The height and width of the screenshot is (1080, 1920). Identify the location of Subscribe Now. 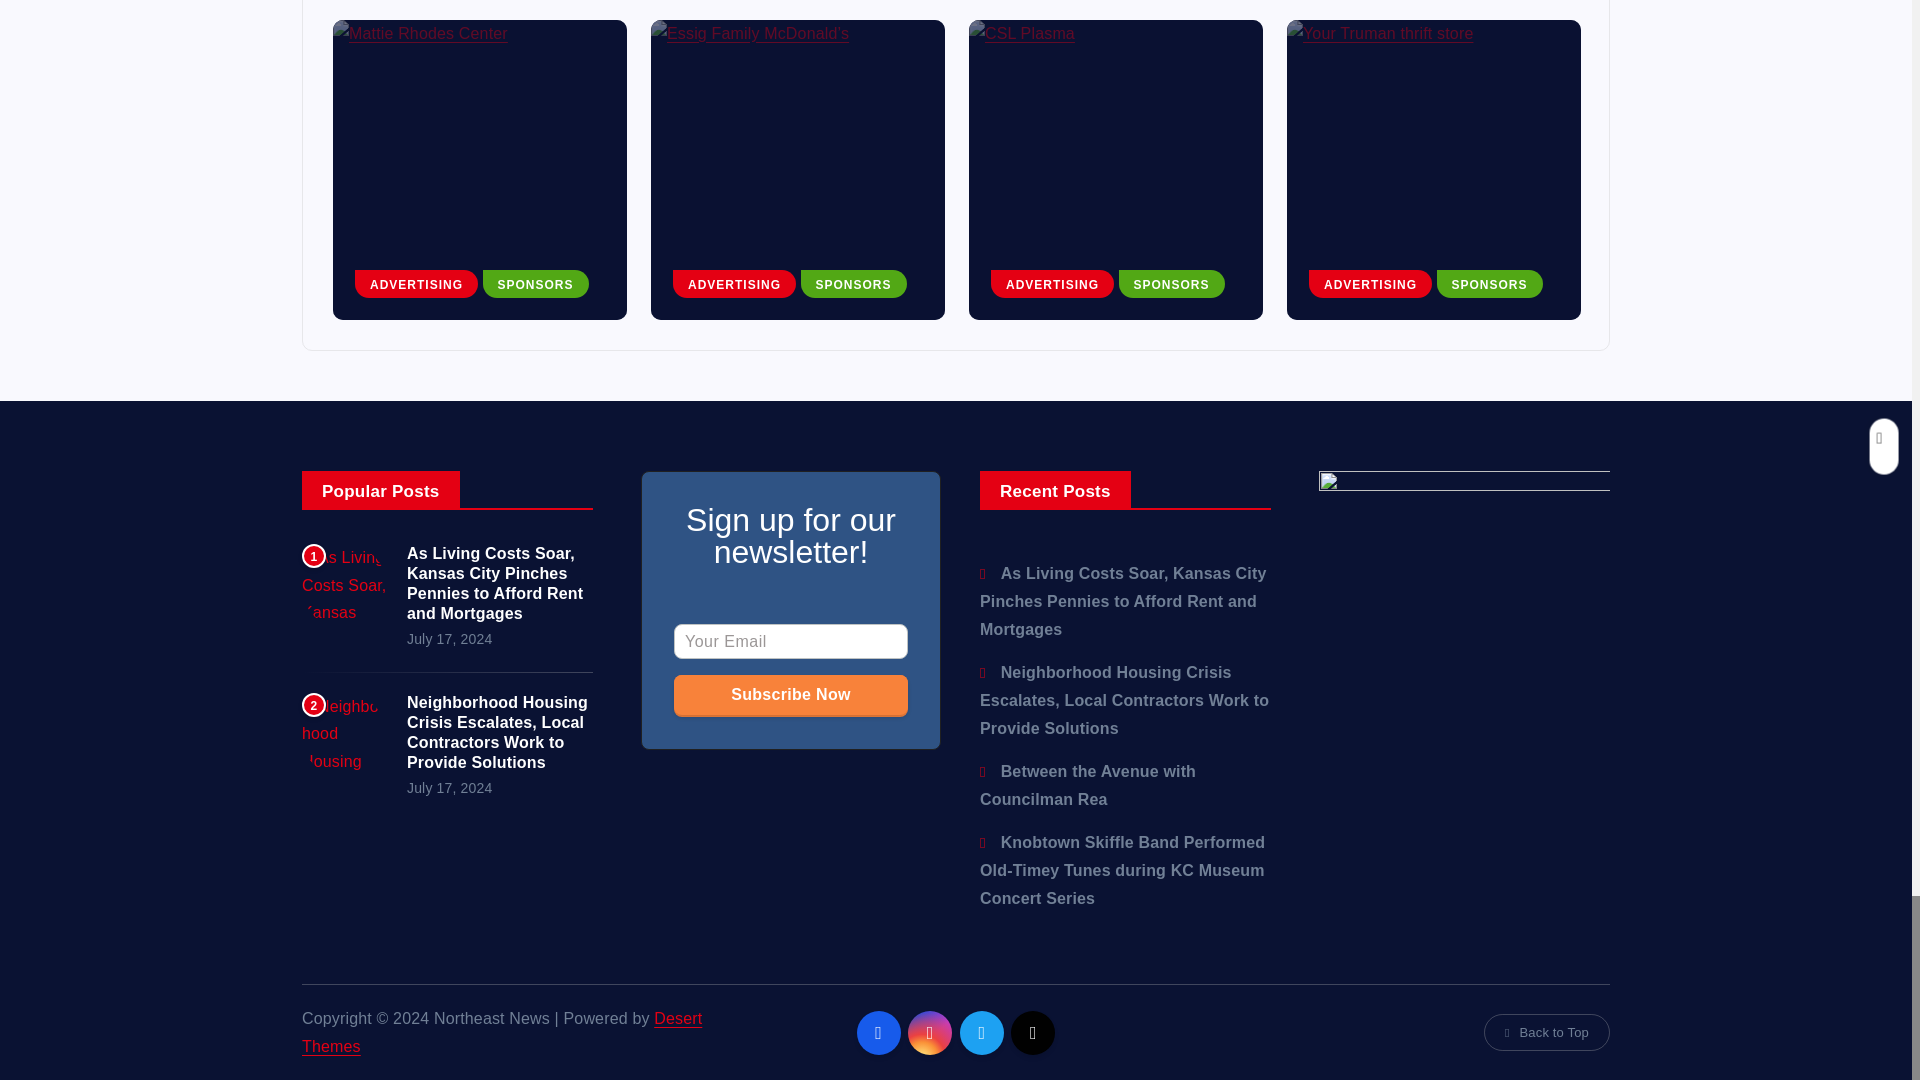
(790, 694).